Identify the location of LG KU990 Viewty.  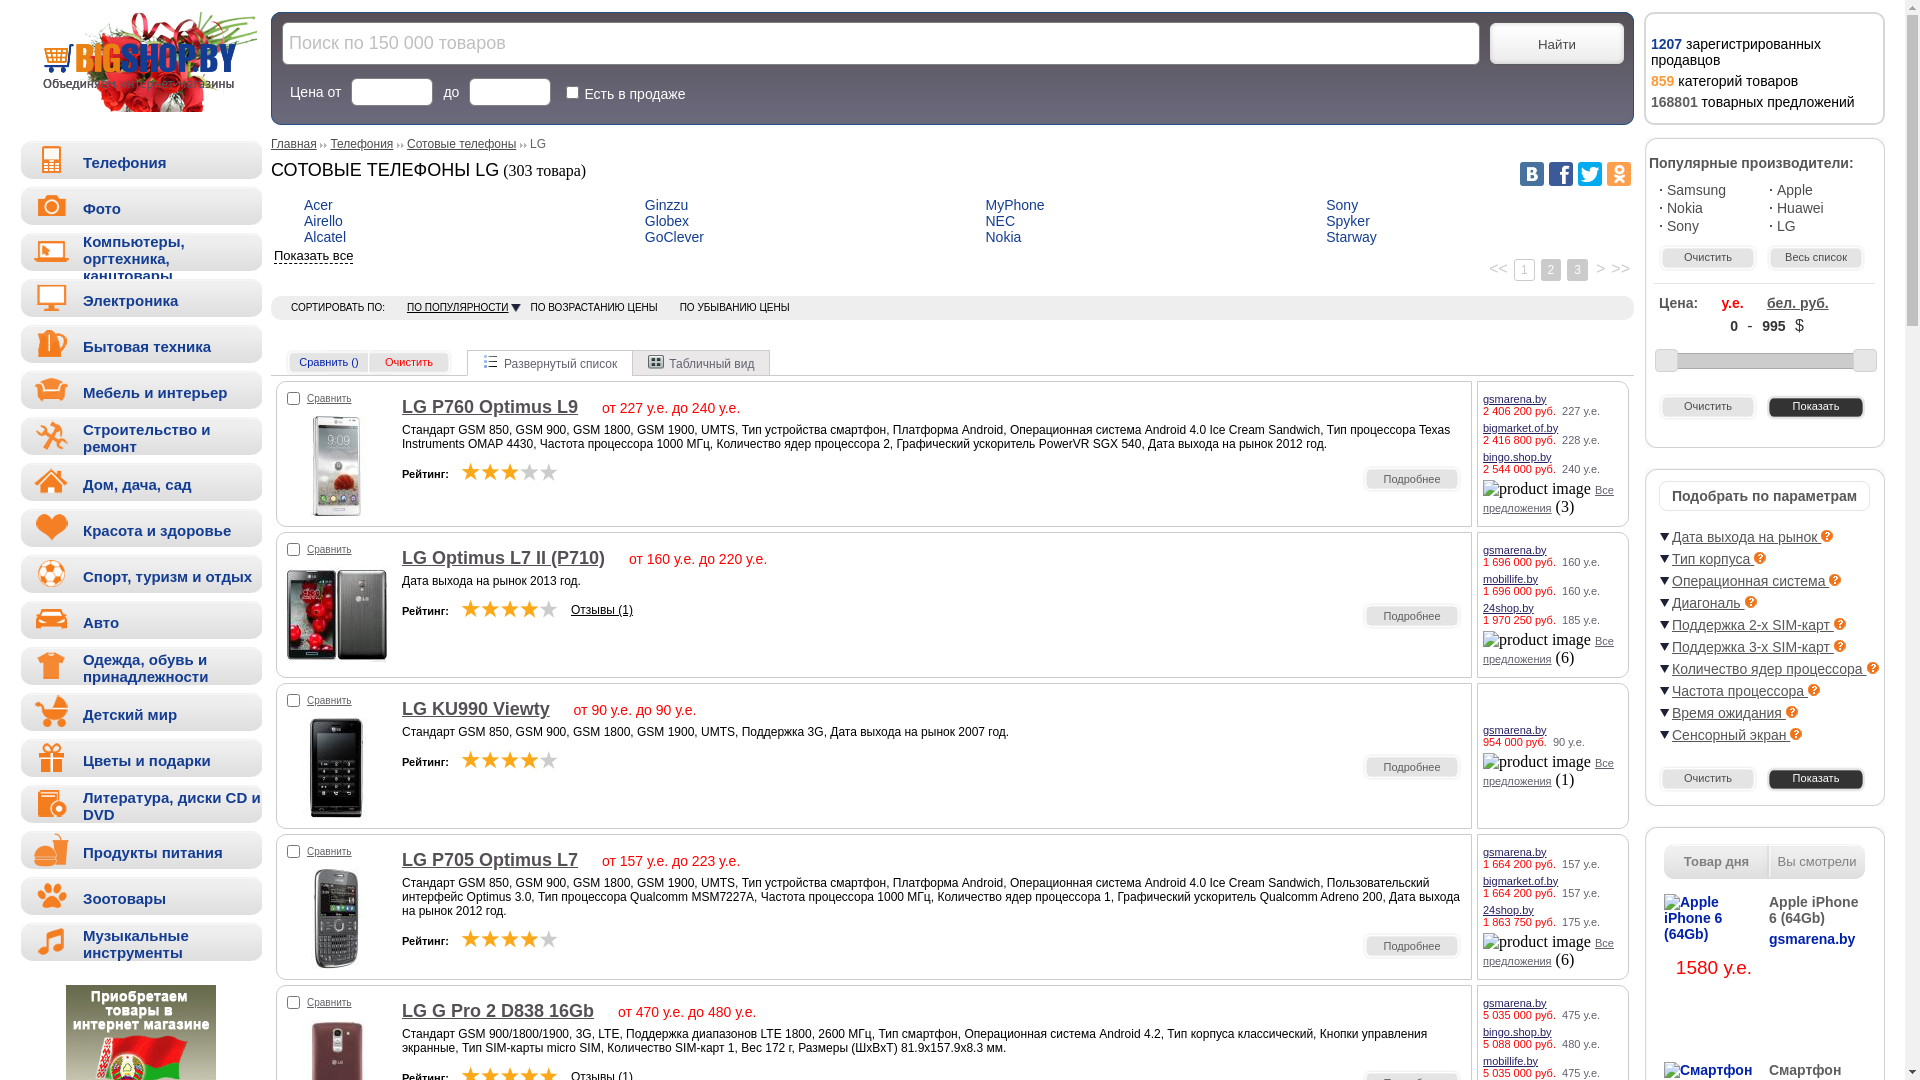
(337, 812).